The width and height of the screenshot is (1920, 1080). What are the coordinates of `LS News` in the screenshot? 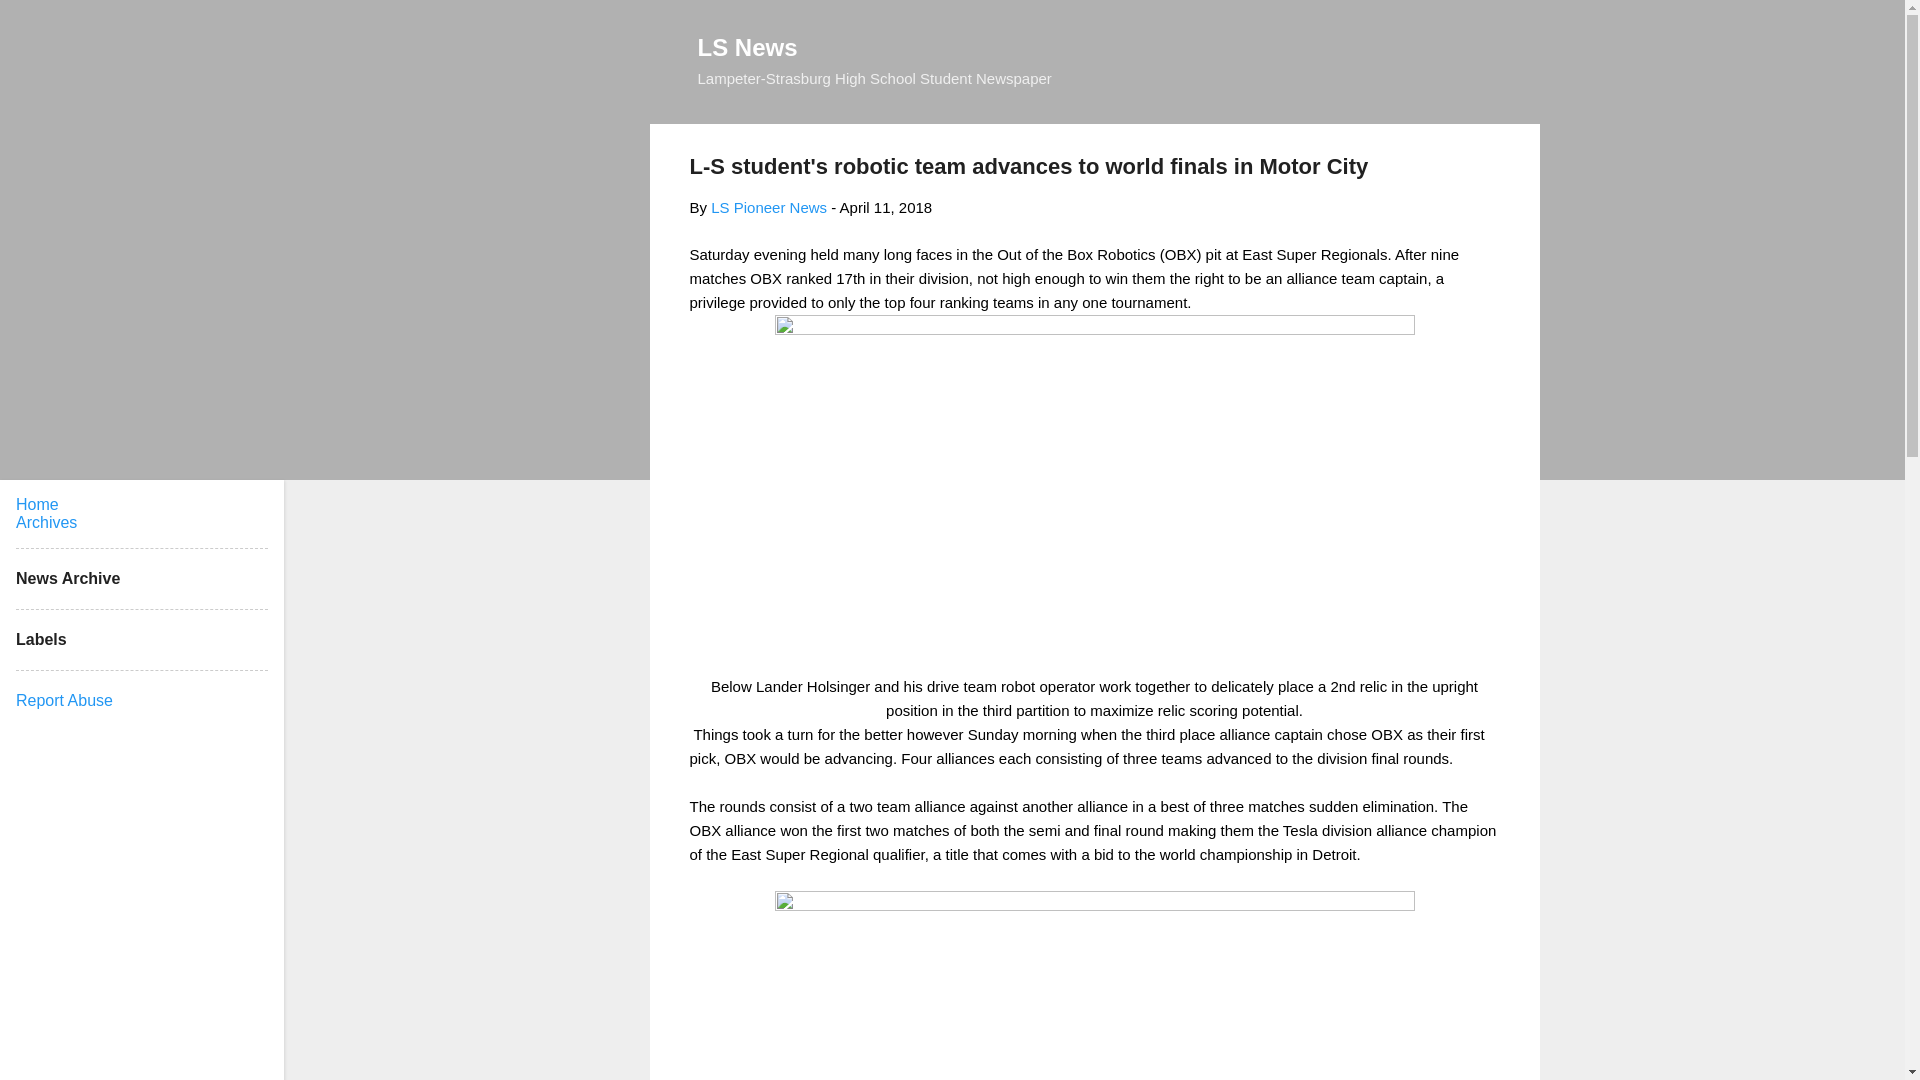 It's located at (748, 46).